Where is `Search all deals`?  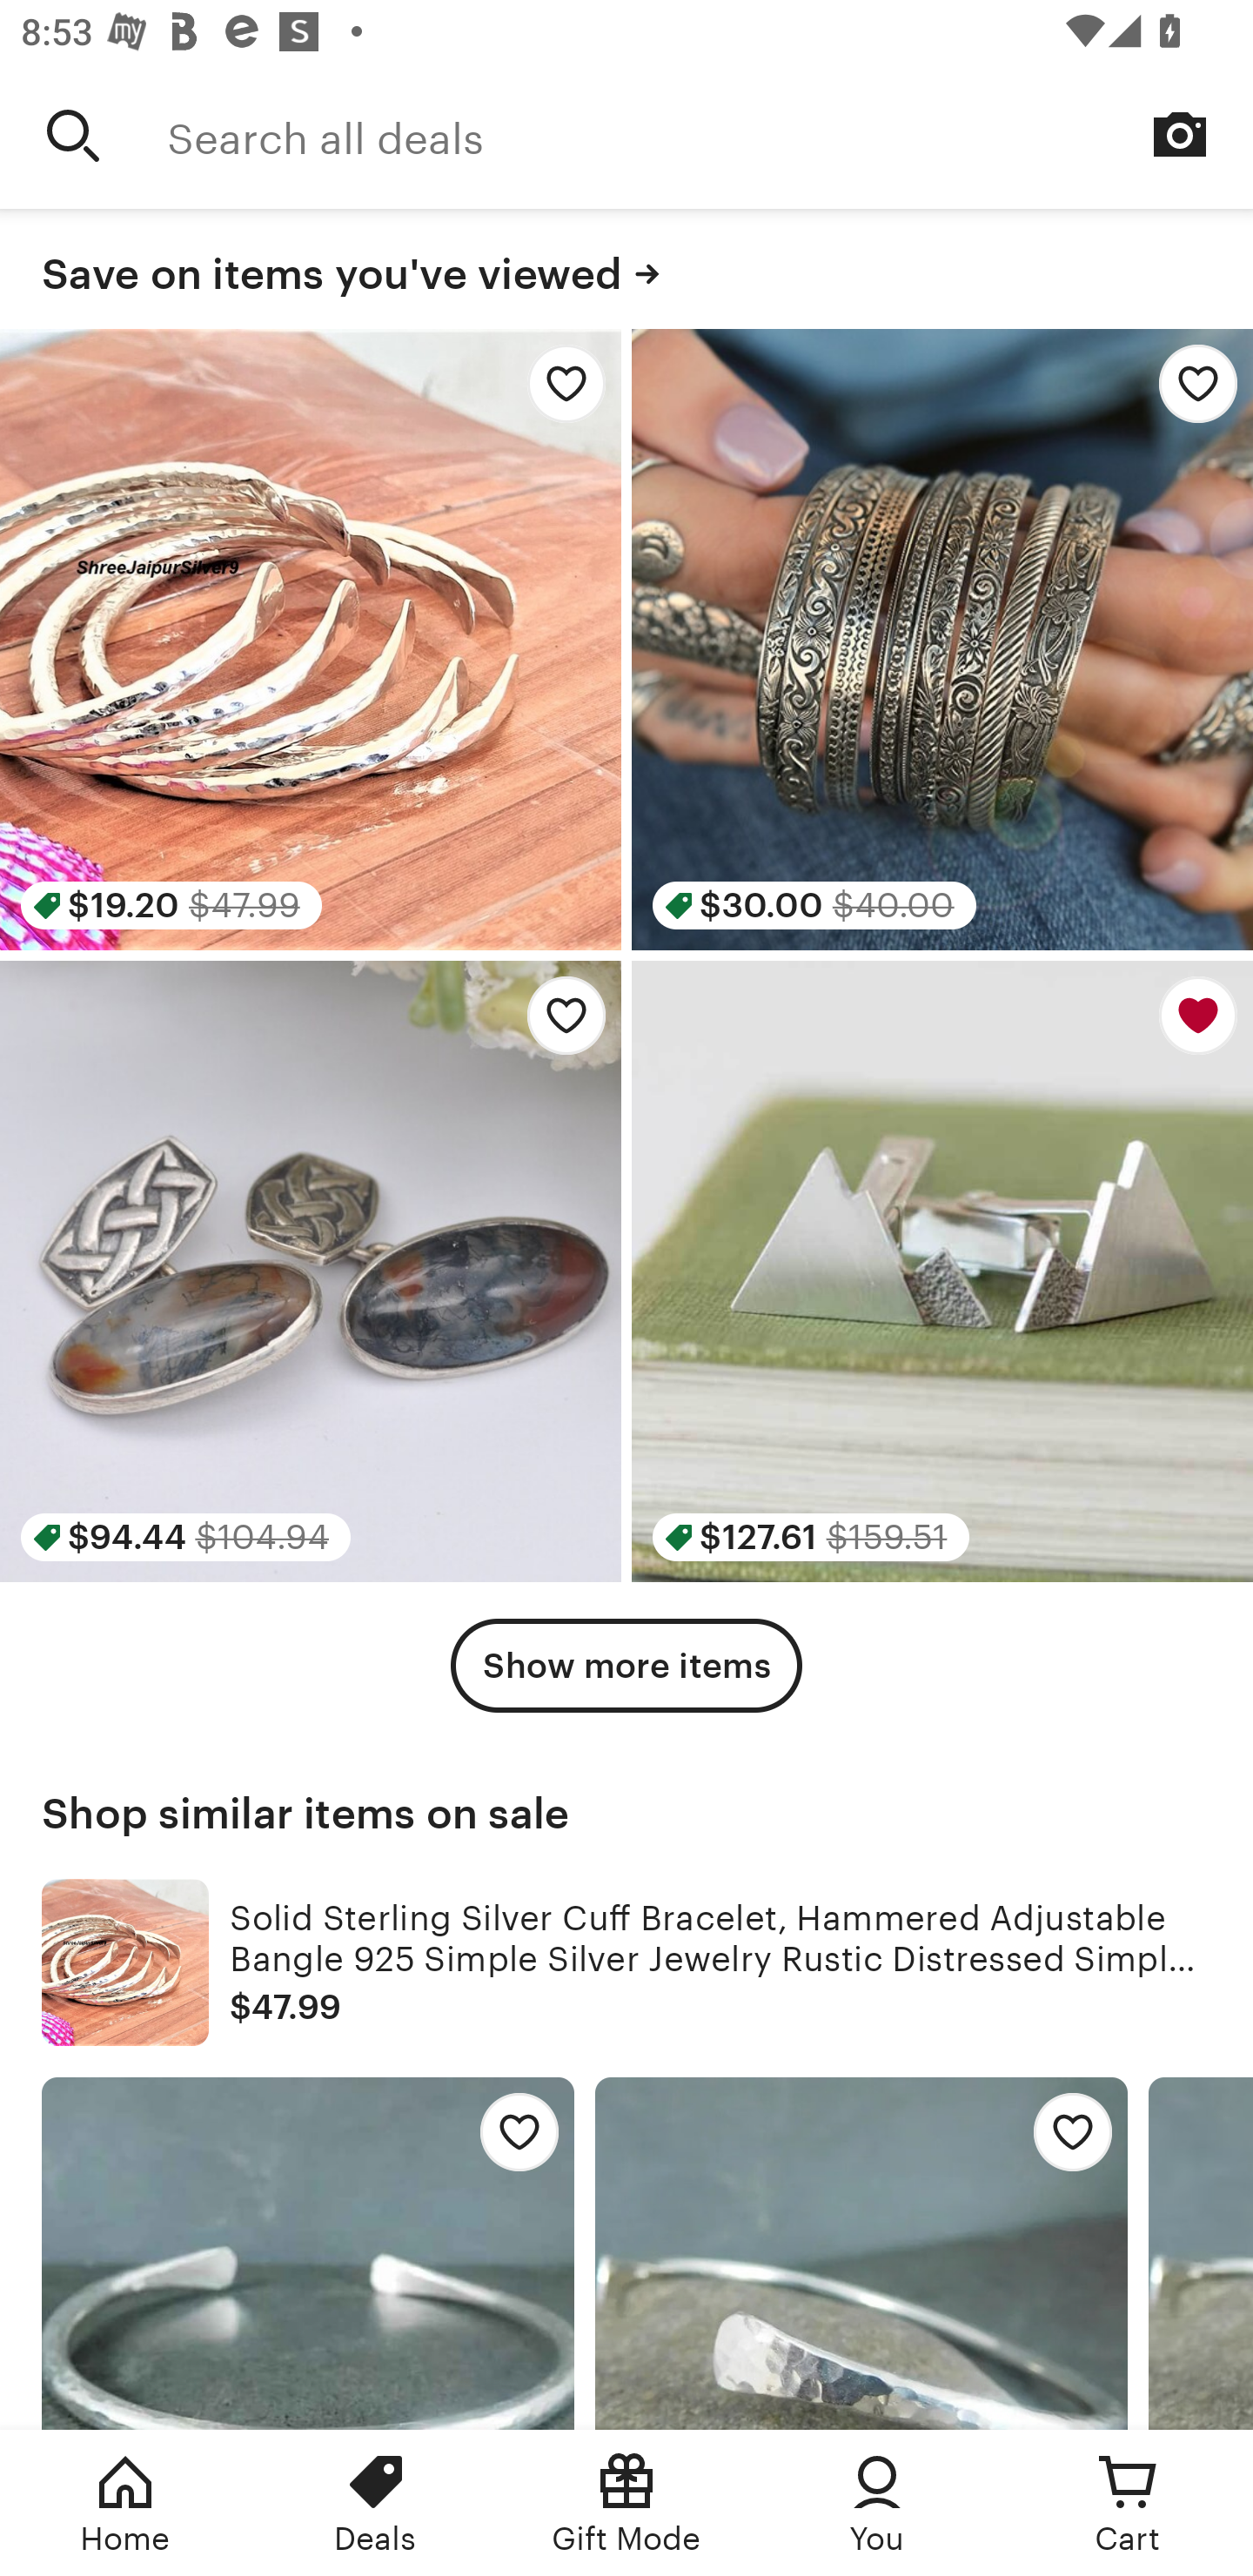 Search all deals is located at coordinates (710, 135).